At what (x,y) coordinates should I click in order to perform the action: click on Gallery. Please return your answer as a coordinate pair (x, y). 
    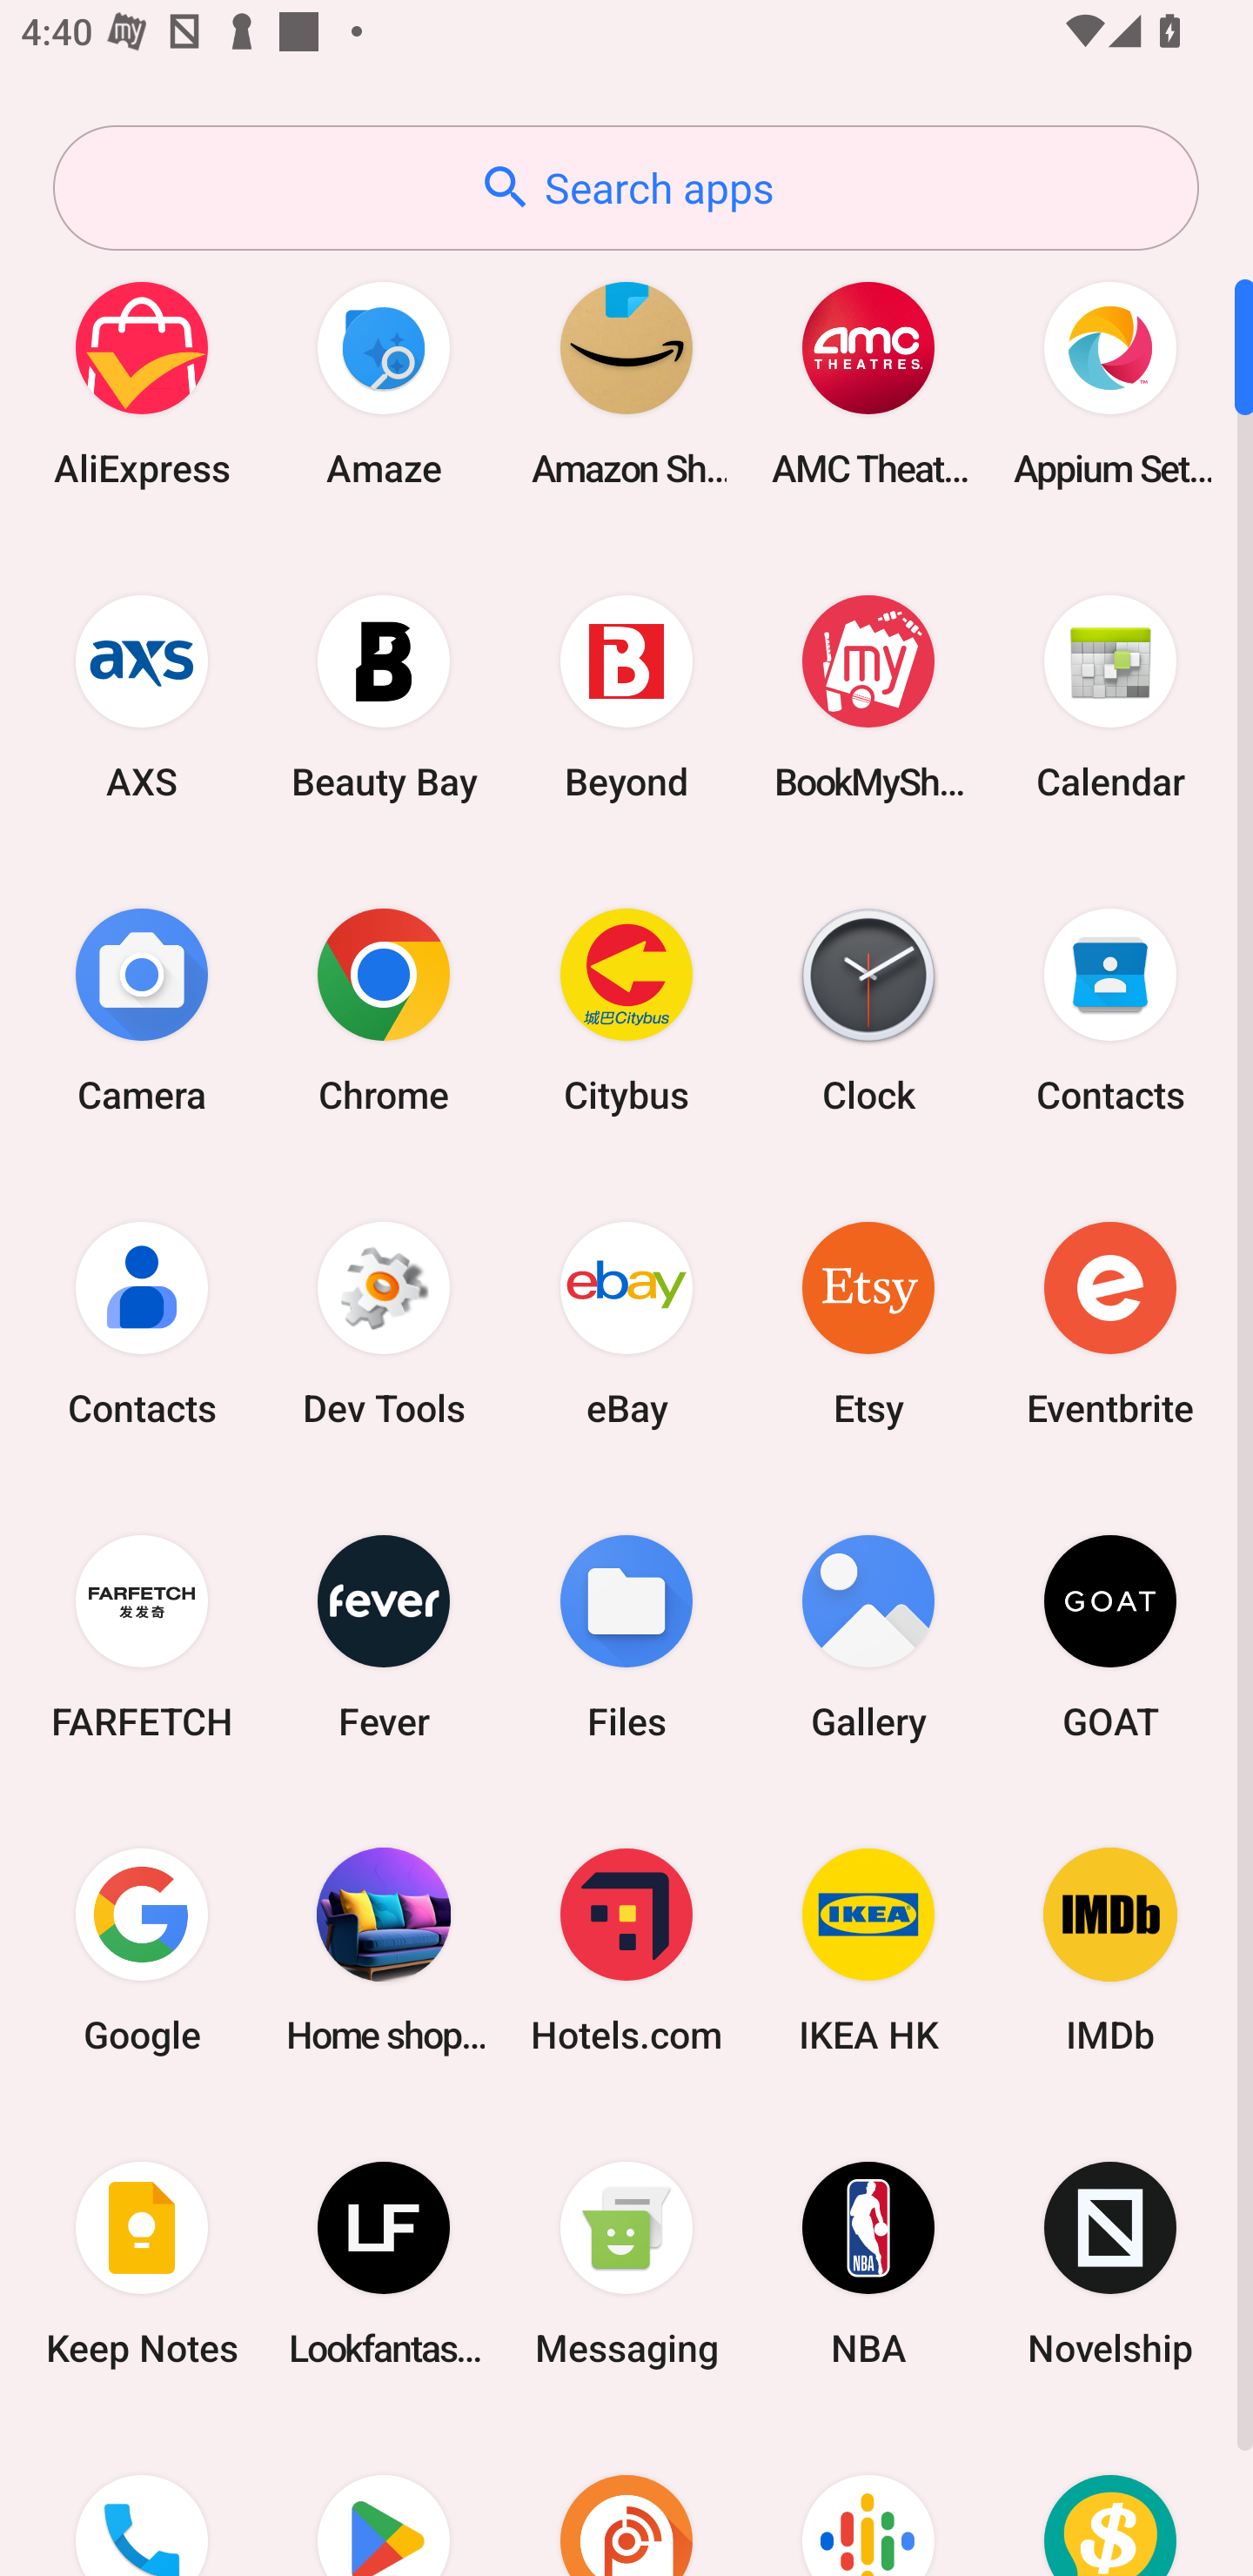
    Looking at the image, I should click on (868, 1636).